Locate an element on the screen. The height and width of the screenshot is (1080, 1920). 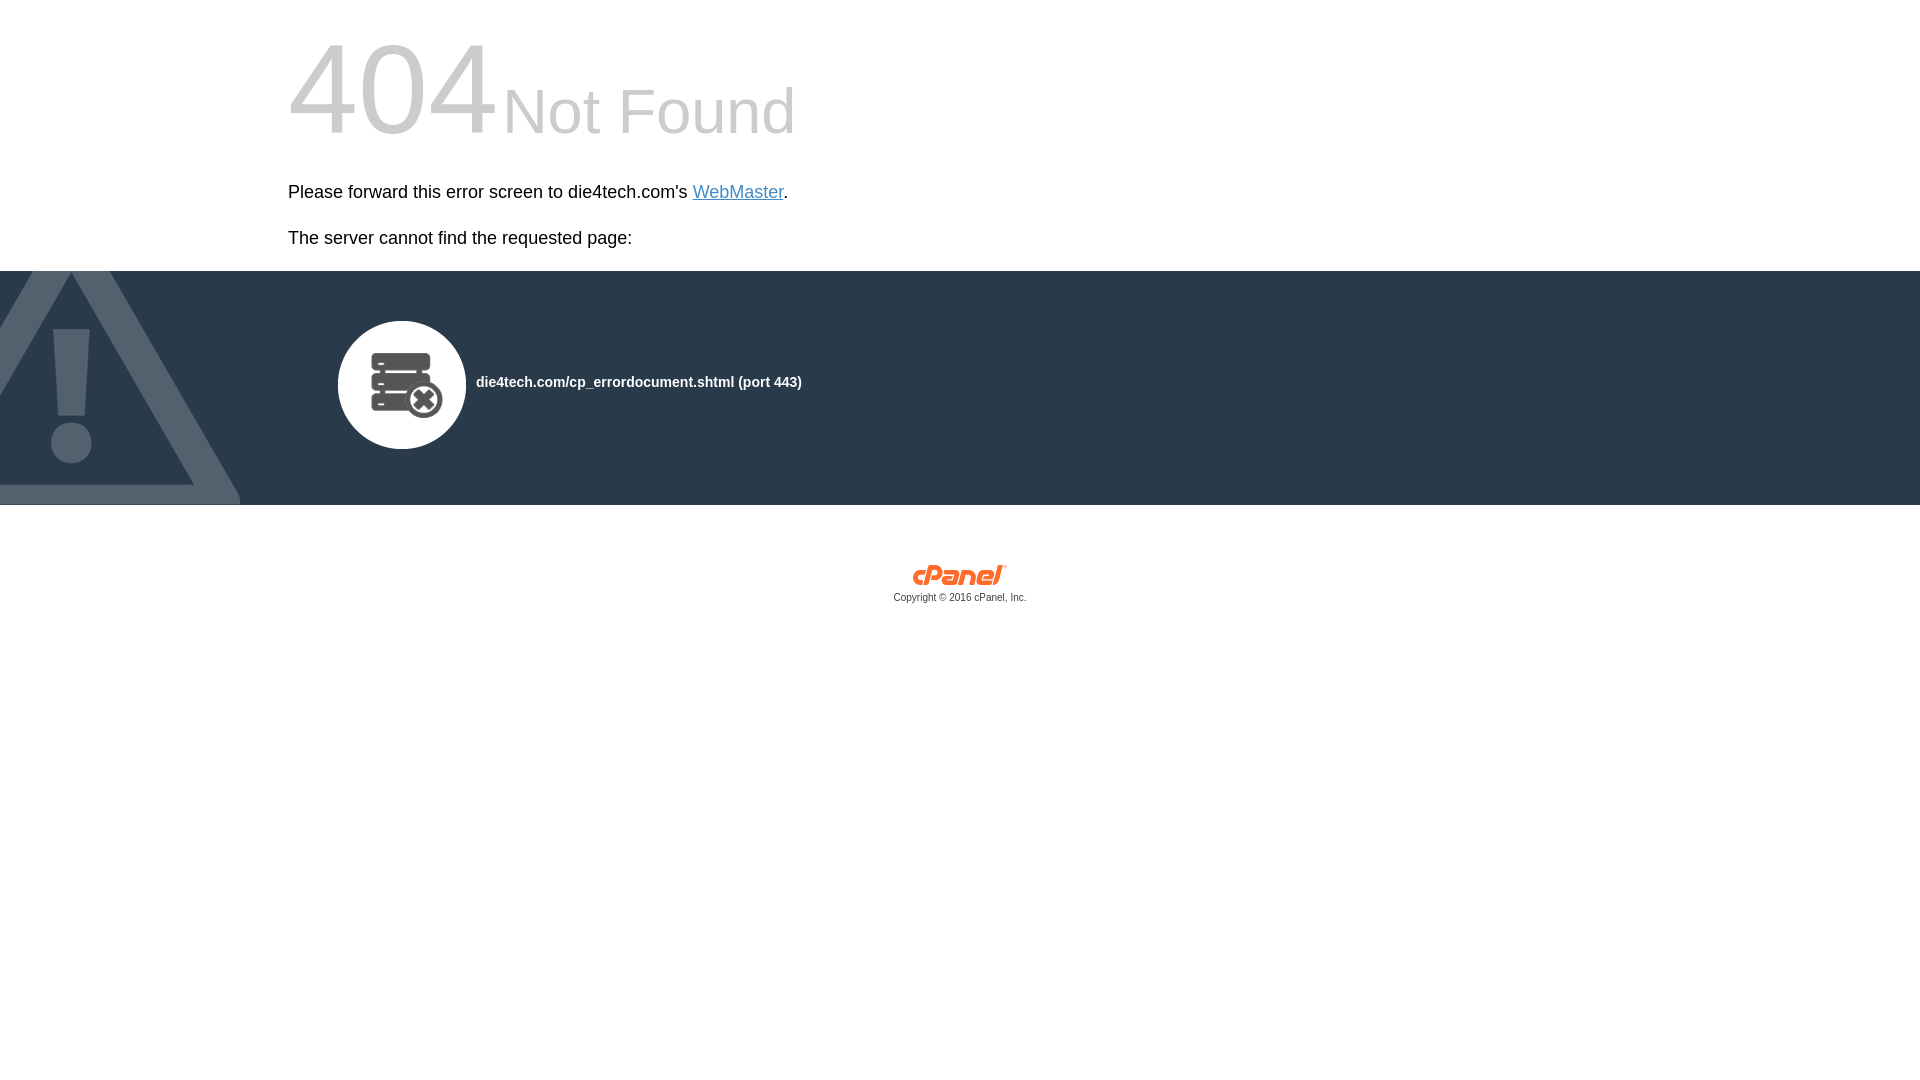
cPanel, Inc. is located at coordinates (960, 588).